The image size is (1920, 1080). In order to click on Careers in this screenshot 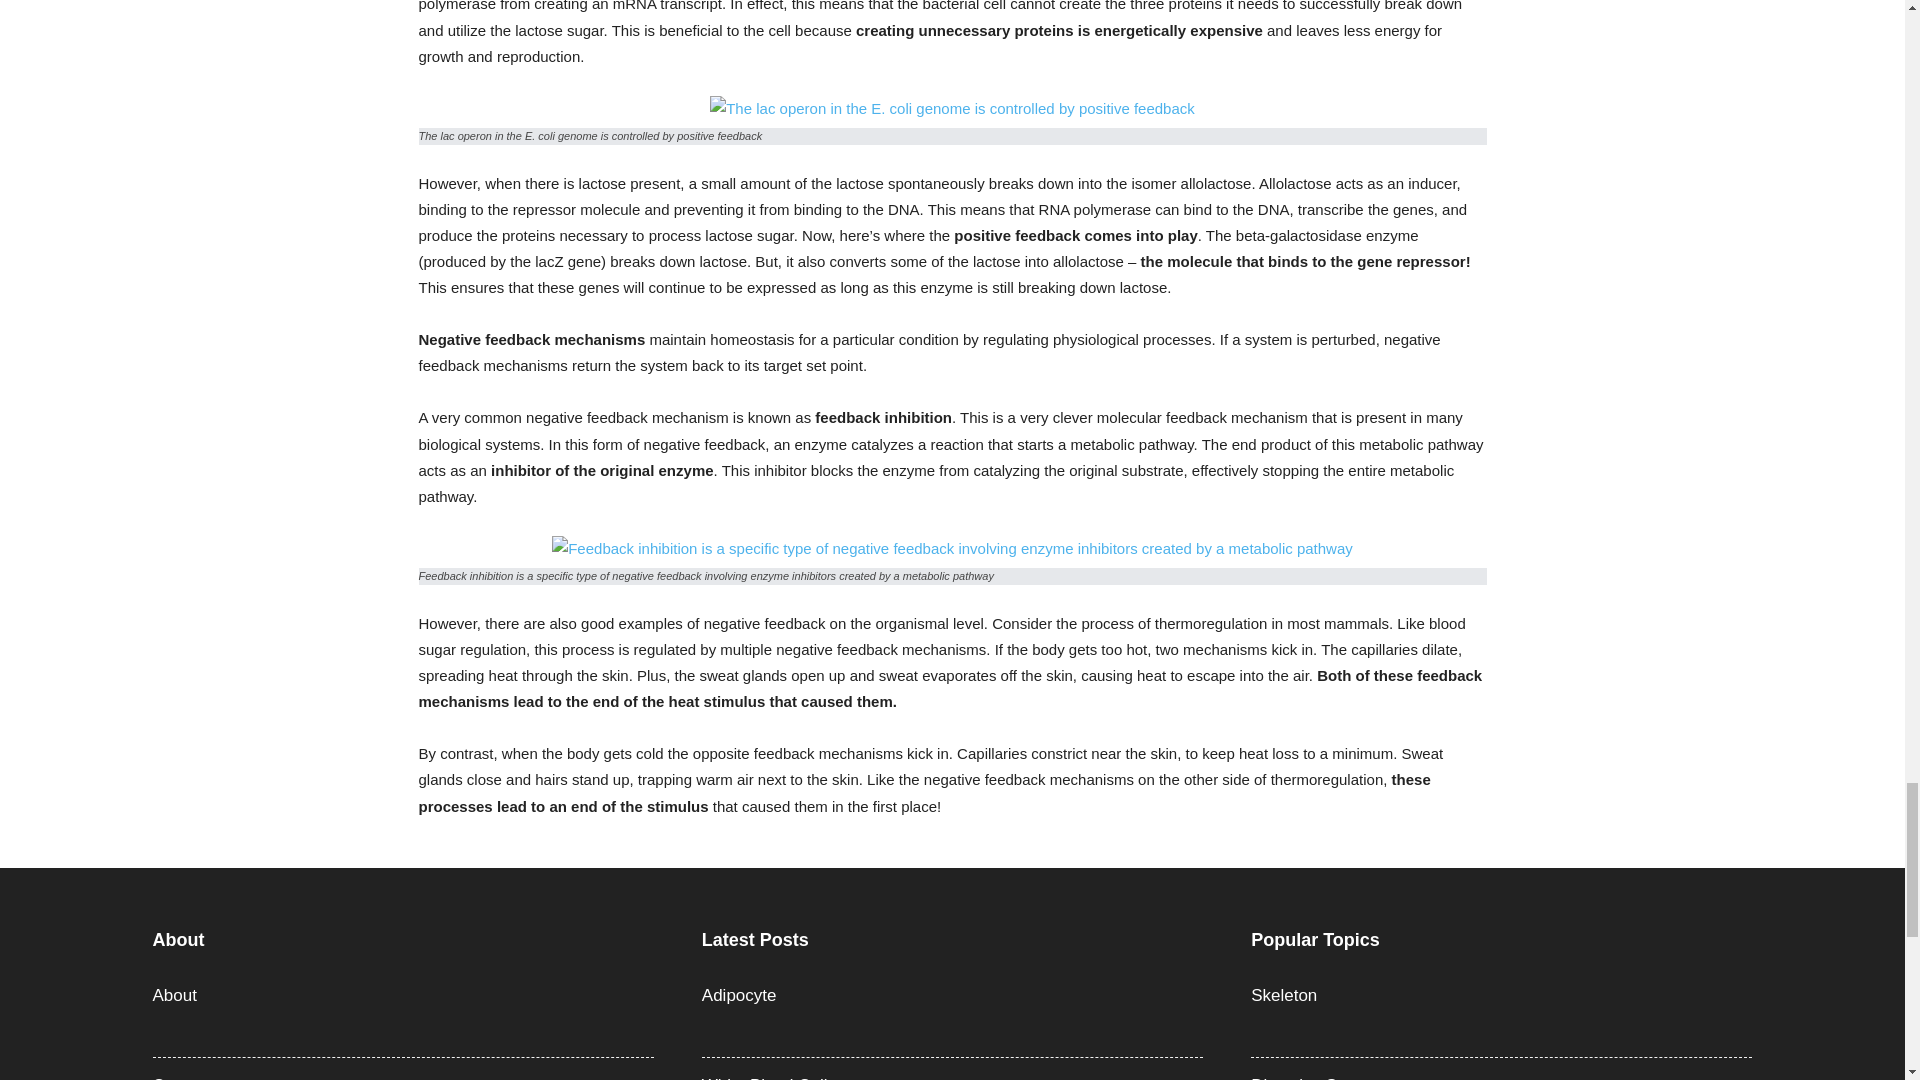, I will do `click(181, 1078)`.